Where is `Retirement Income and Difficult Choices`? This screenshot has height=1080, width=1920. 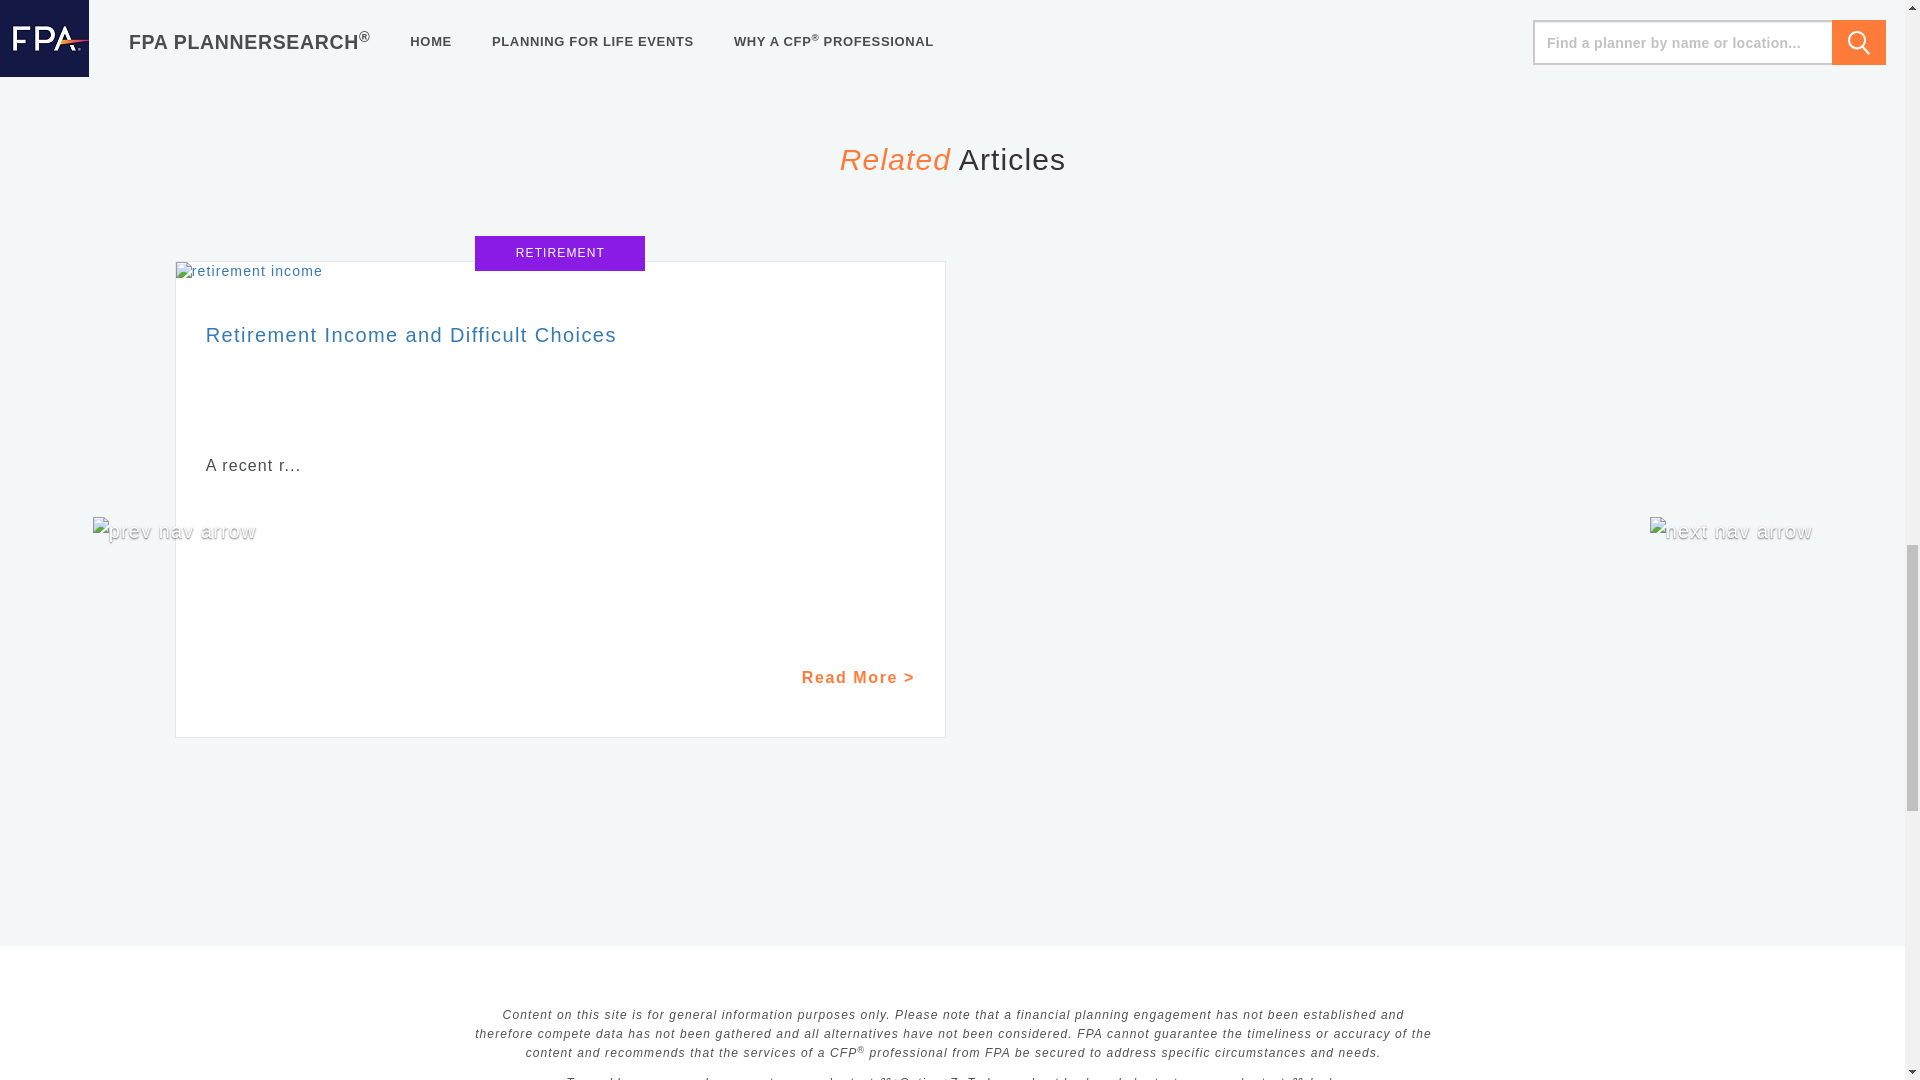 Retirement Income and Difficult Choices is located at coordinates (560, 272).